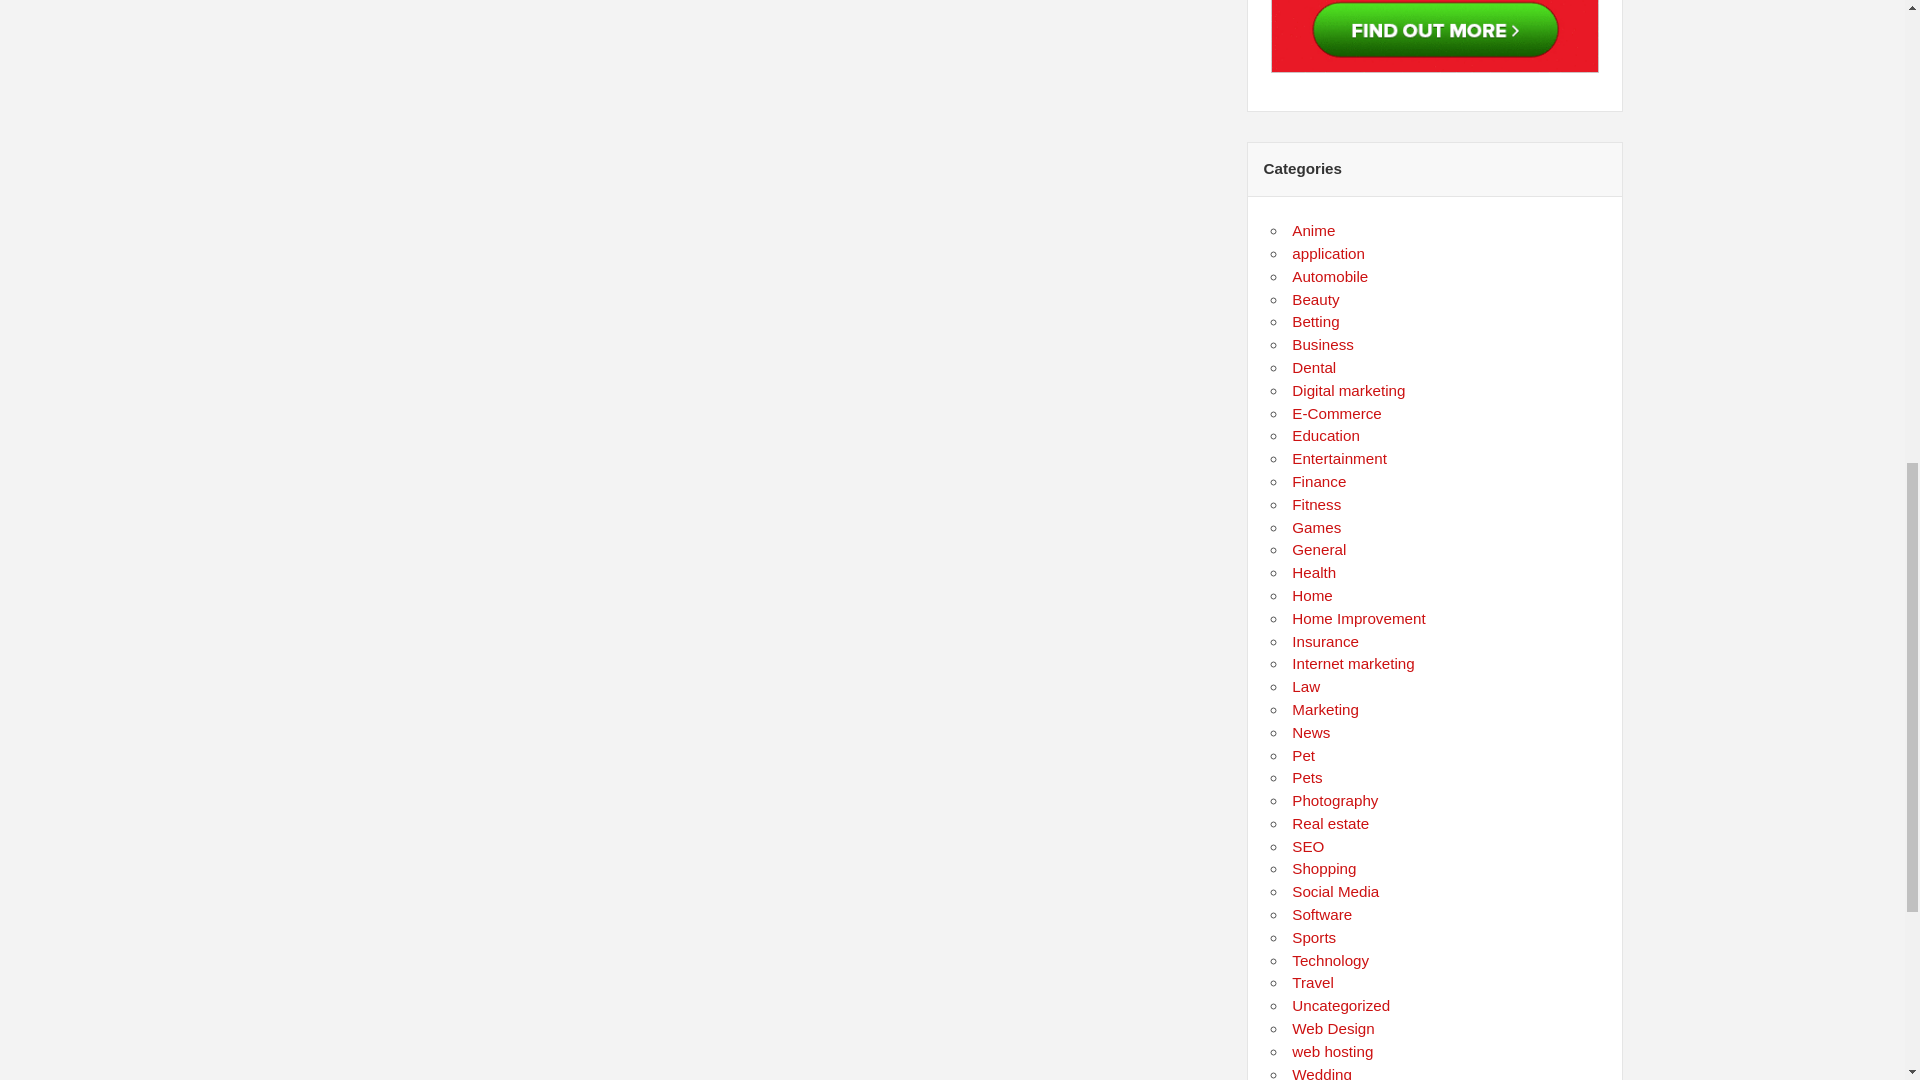  What do you see at coordinates (1322, 344) in the screenshot?
I see `Business` at bounding box center [1322, 344].